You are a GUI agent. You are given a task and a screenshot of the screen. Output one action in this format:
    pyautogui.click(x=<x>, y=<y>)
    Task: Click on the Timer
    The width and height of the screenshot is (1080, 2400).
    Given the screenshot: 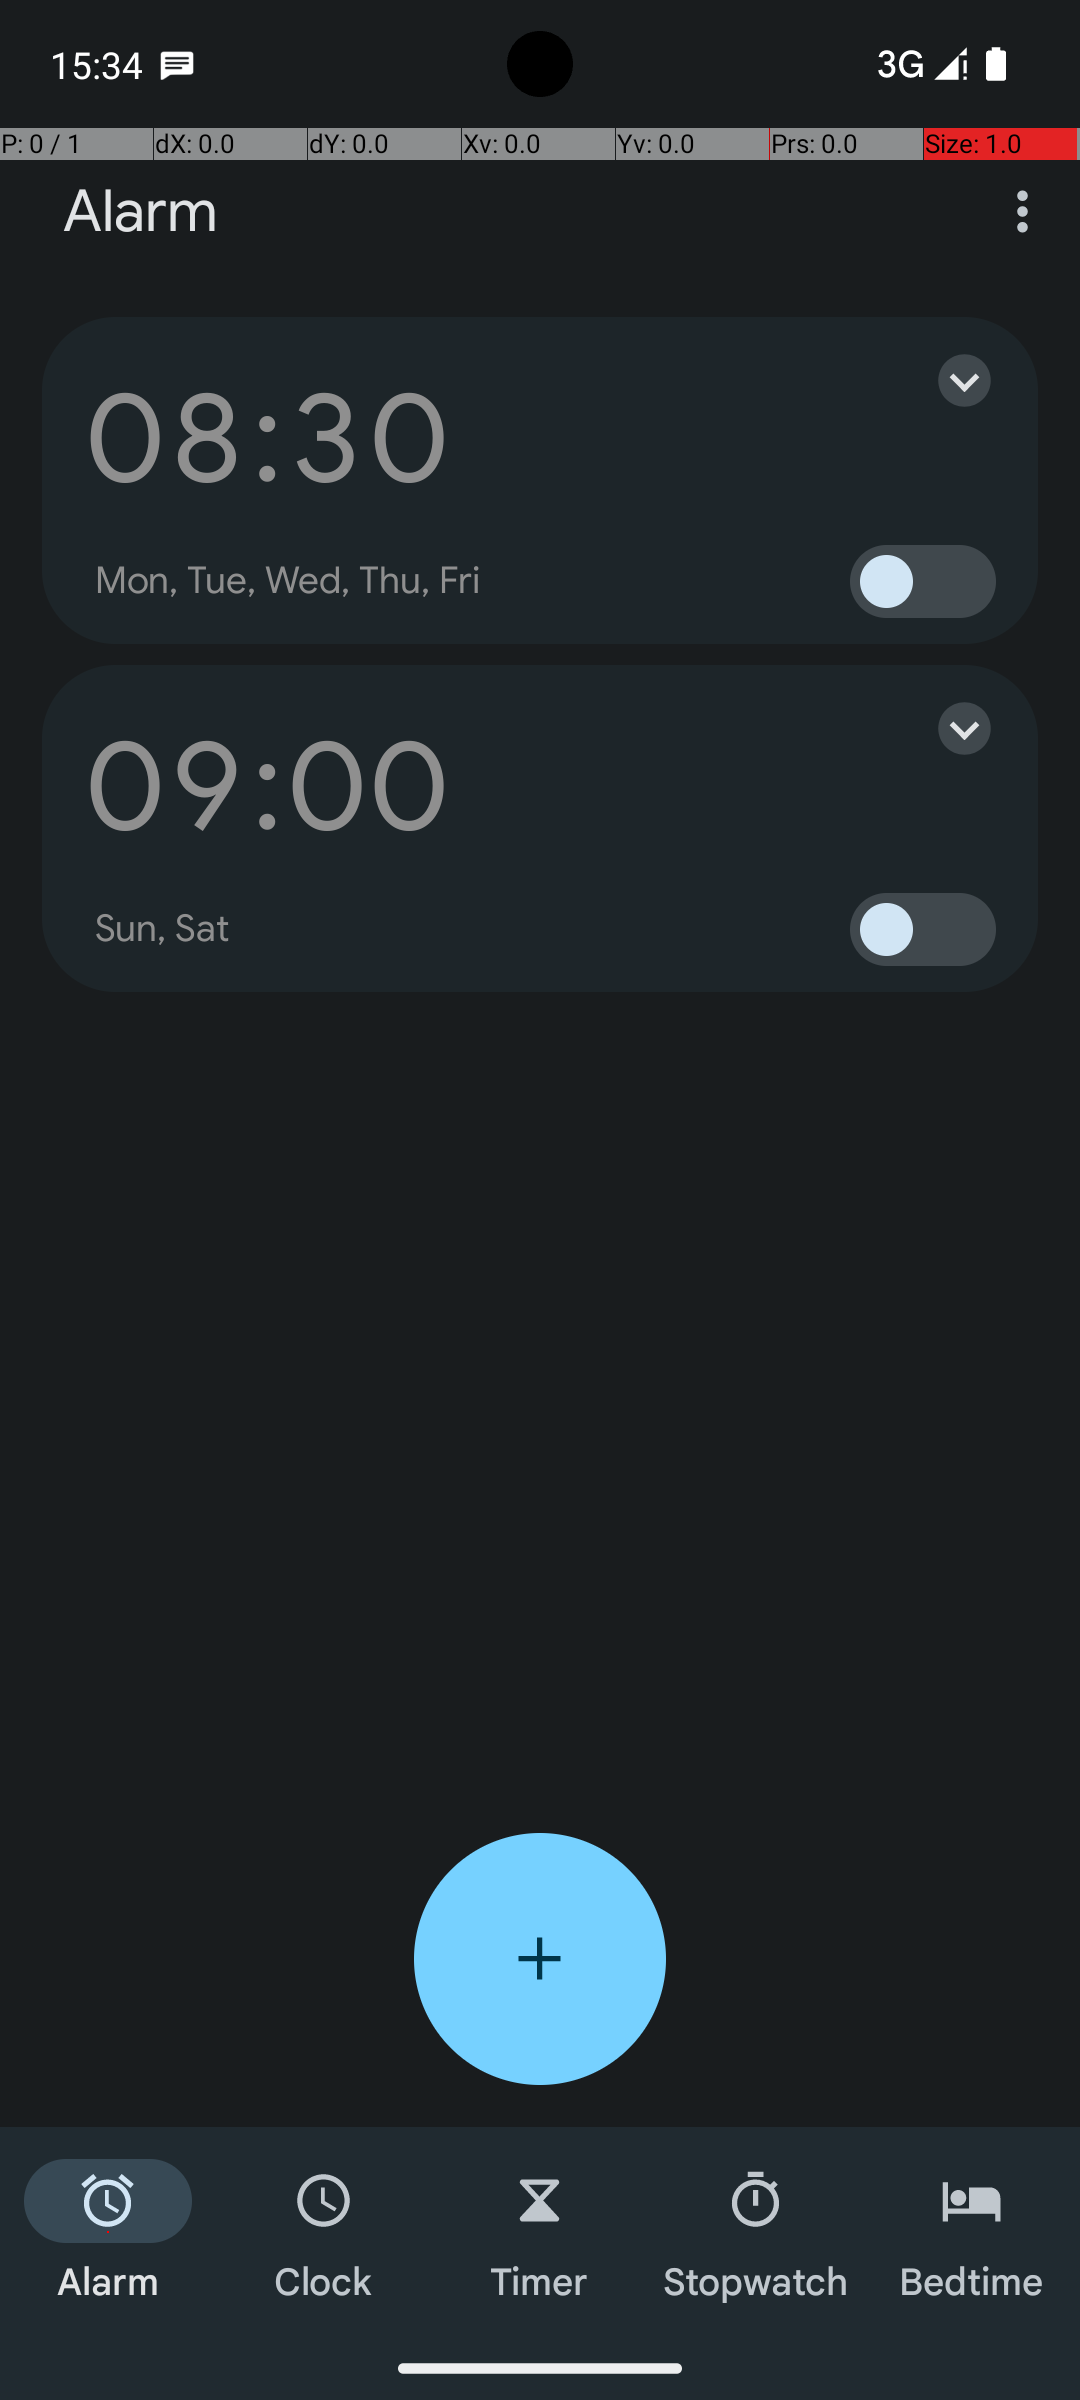 What is the action you would take?
    pyautogui.click(x=540, y=2232)
    